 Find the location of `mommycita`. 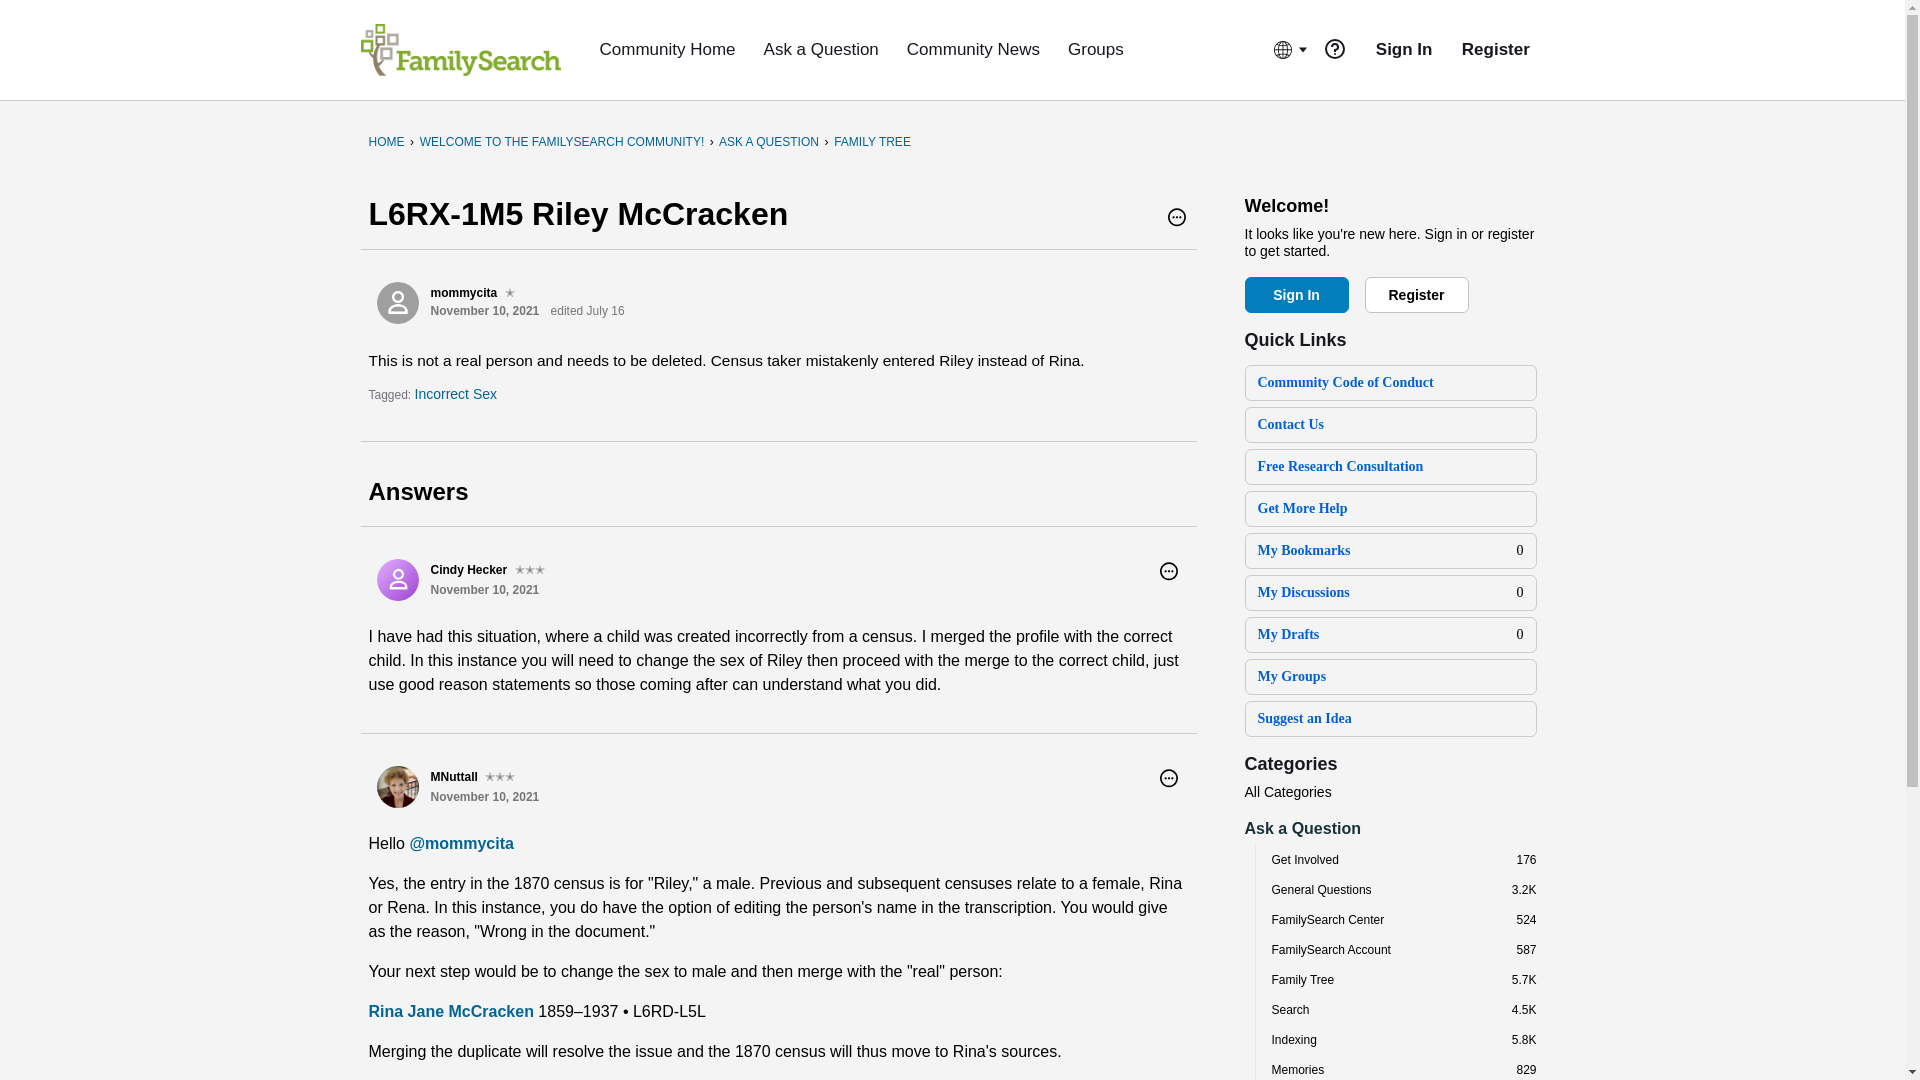

mommycita is located at coordinates (397, 302).